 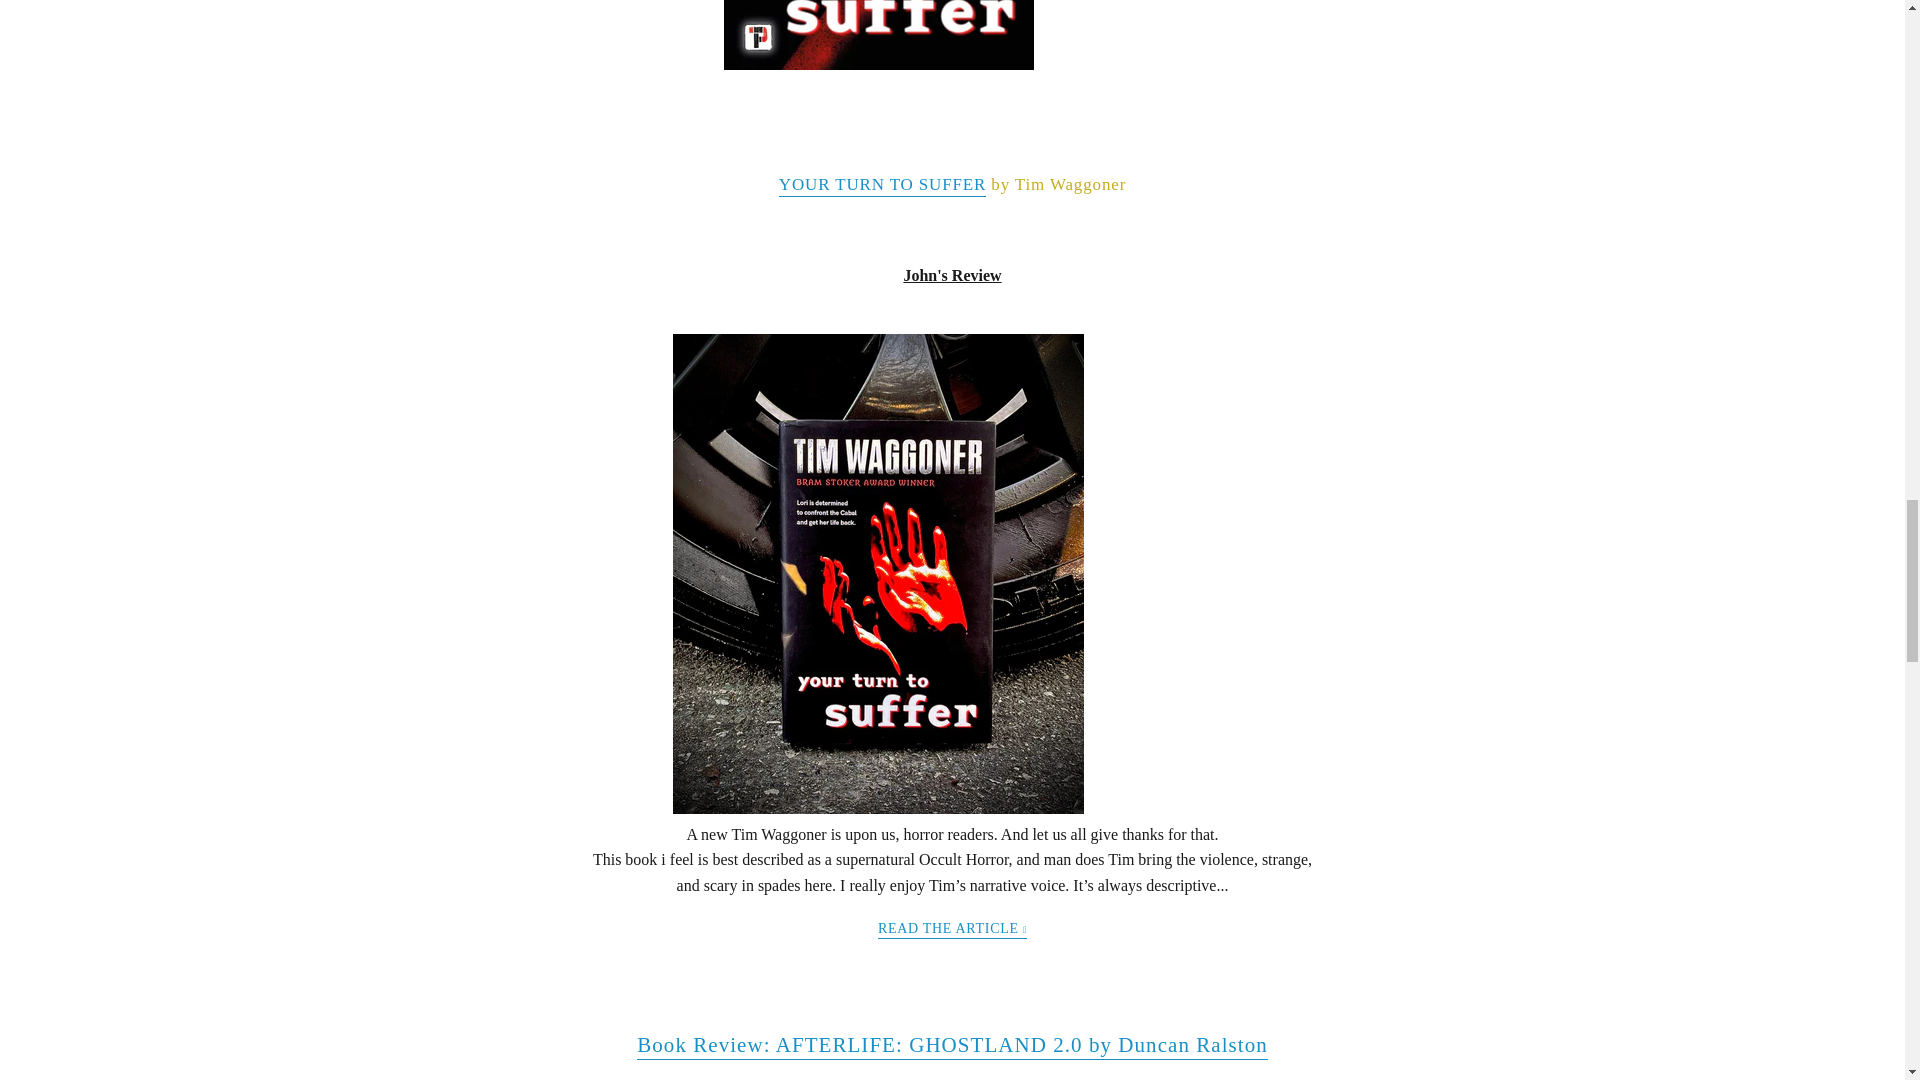 What do you see at coordinates (882, 185) in the screenshot?
I see `YOUR TURN TO SUFFER` at bounding box center [882, 185].